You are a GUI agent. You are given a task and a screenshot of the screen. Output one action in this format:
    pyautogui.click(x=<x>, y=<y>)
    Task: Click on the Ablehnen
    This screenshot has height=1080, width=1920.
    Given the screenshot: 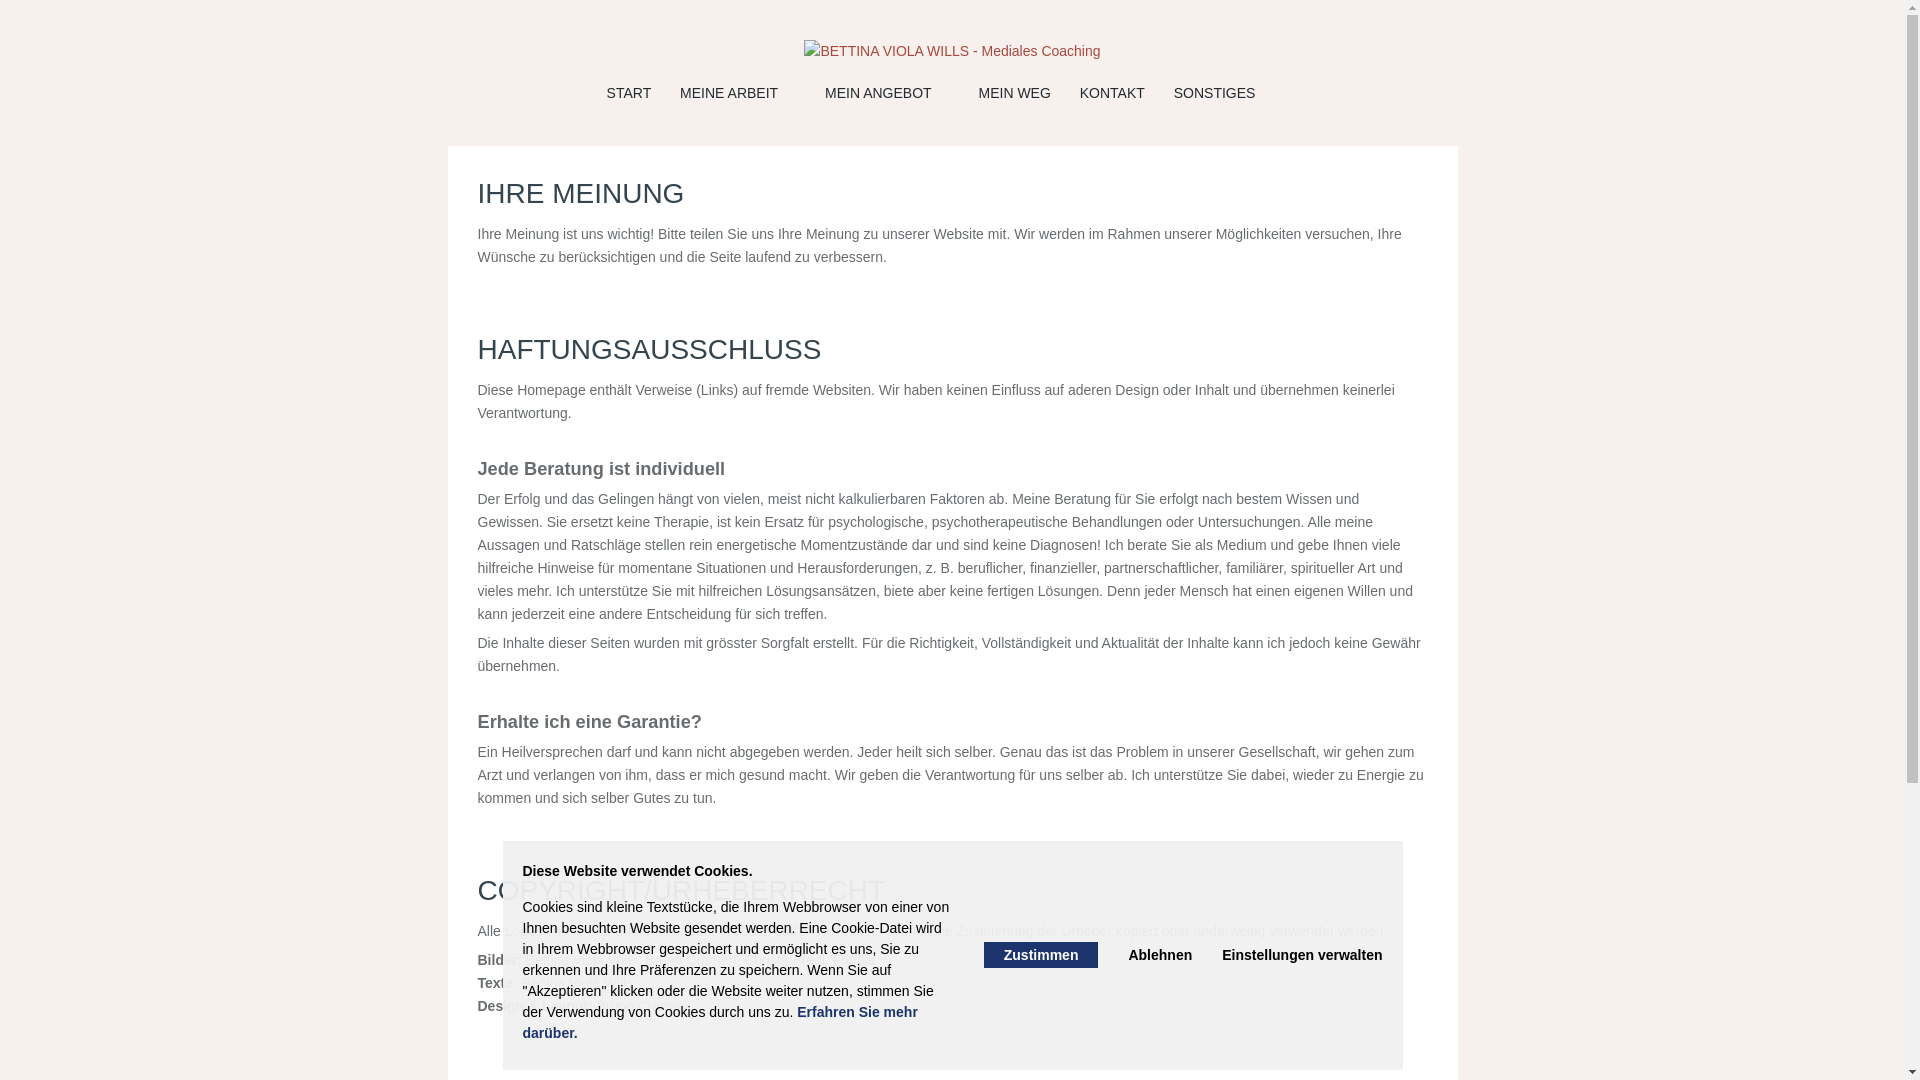 What is the action you would take?
    pyautogui.click(x=1160, y=955)
    